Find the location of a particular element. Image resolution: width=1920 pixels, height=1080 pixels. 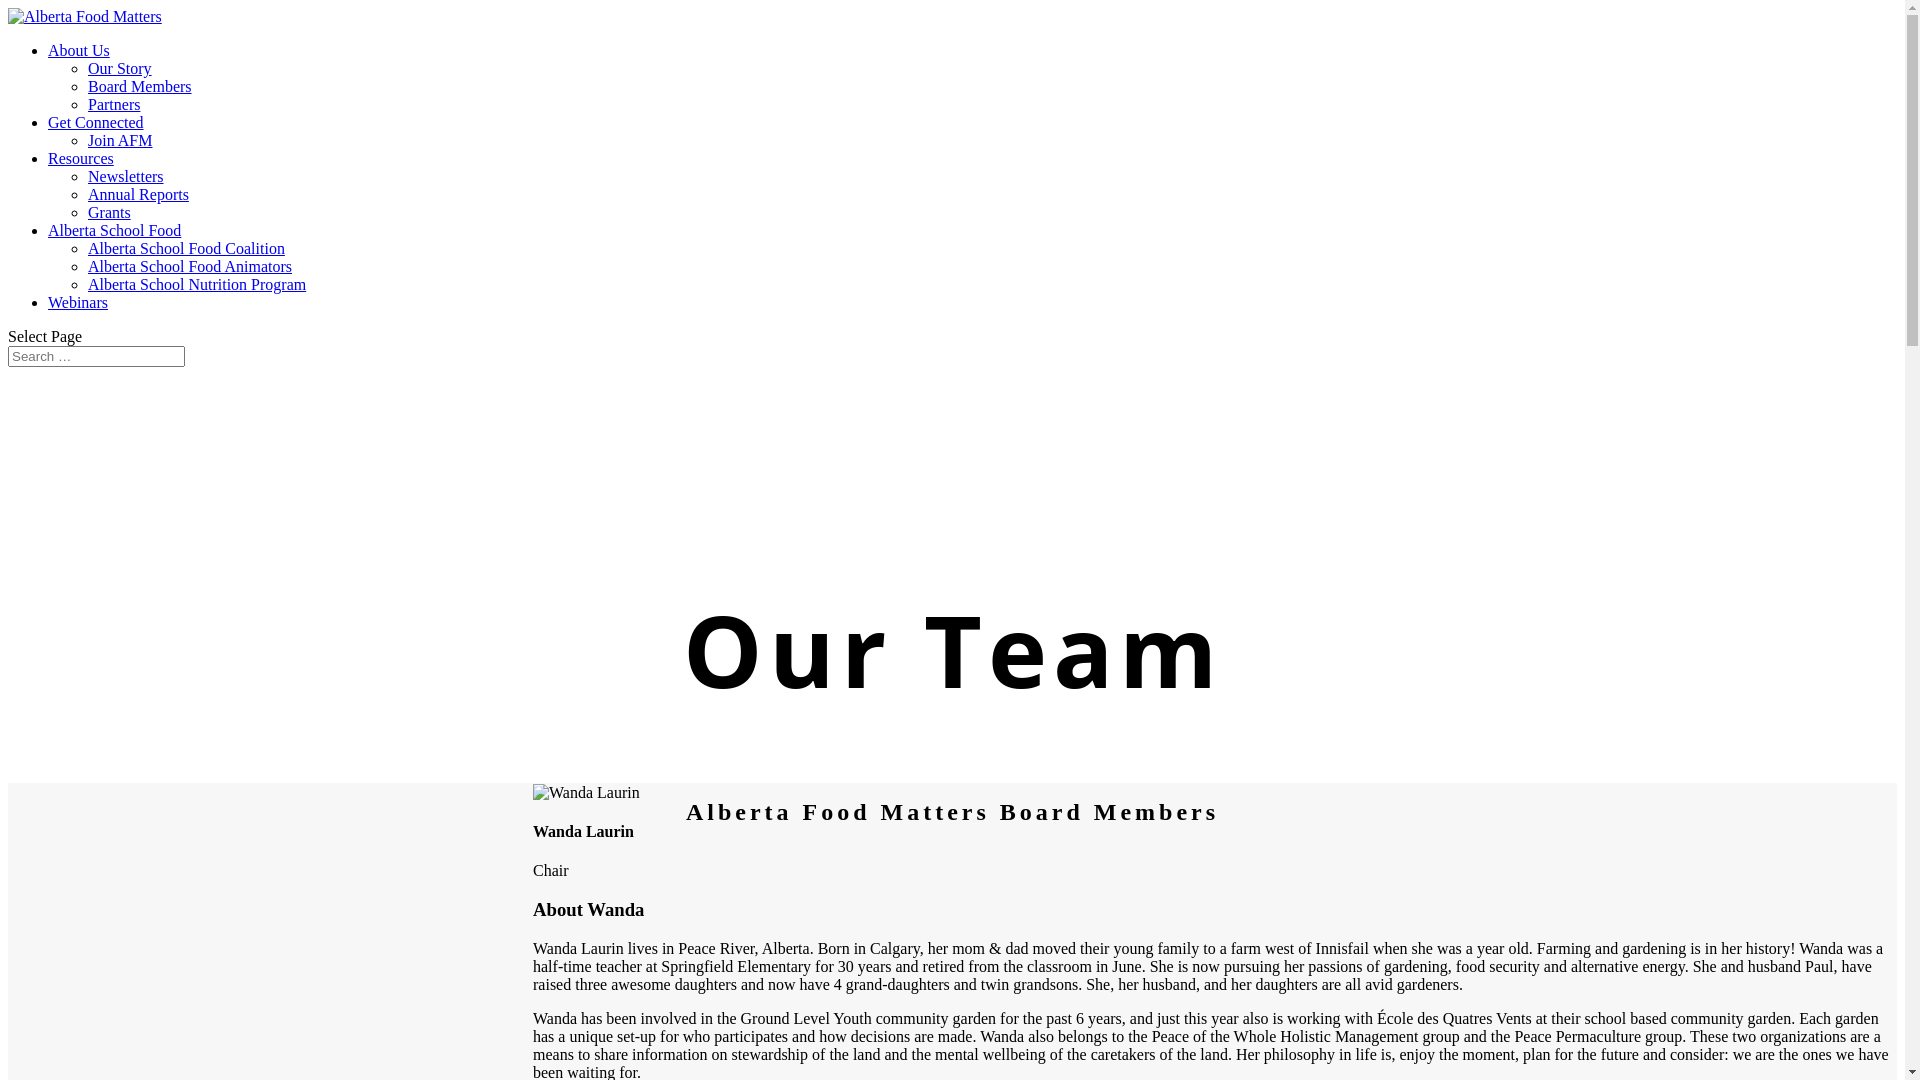

Resources is located at coordinates (81, 158).